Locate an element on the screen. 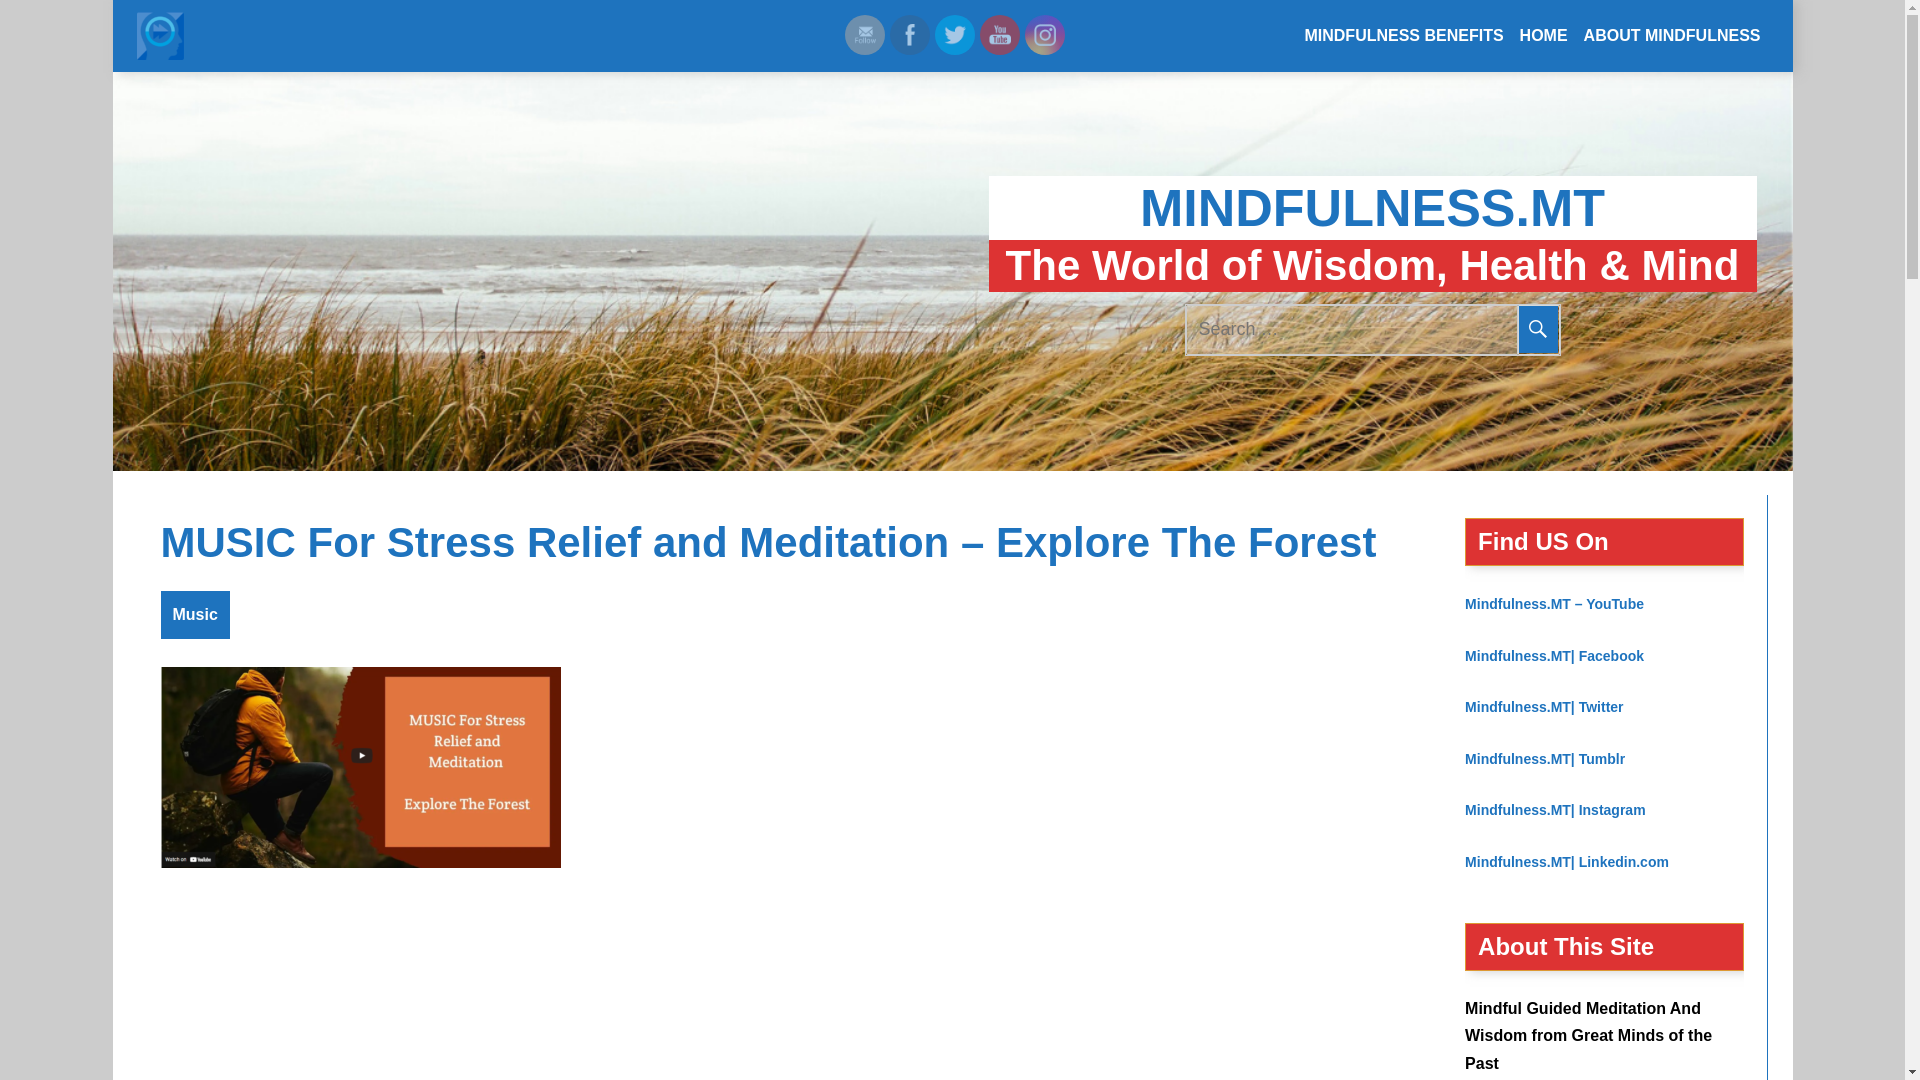 Image resolution: width=1920 pixels, height=1080 pixels. ABOUT MINDFULNESS is located at coordinates (1672, 36).